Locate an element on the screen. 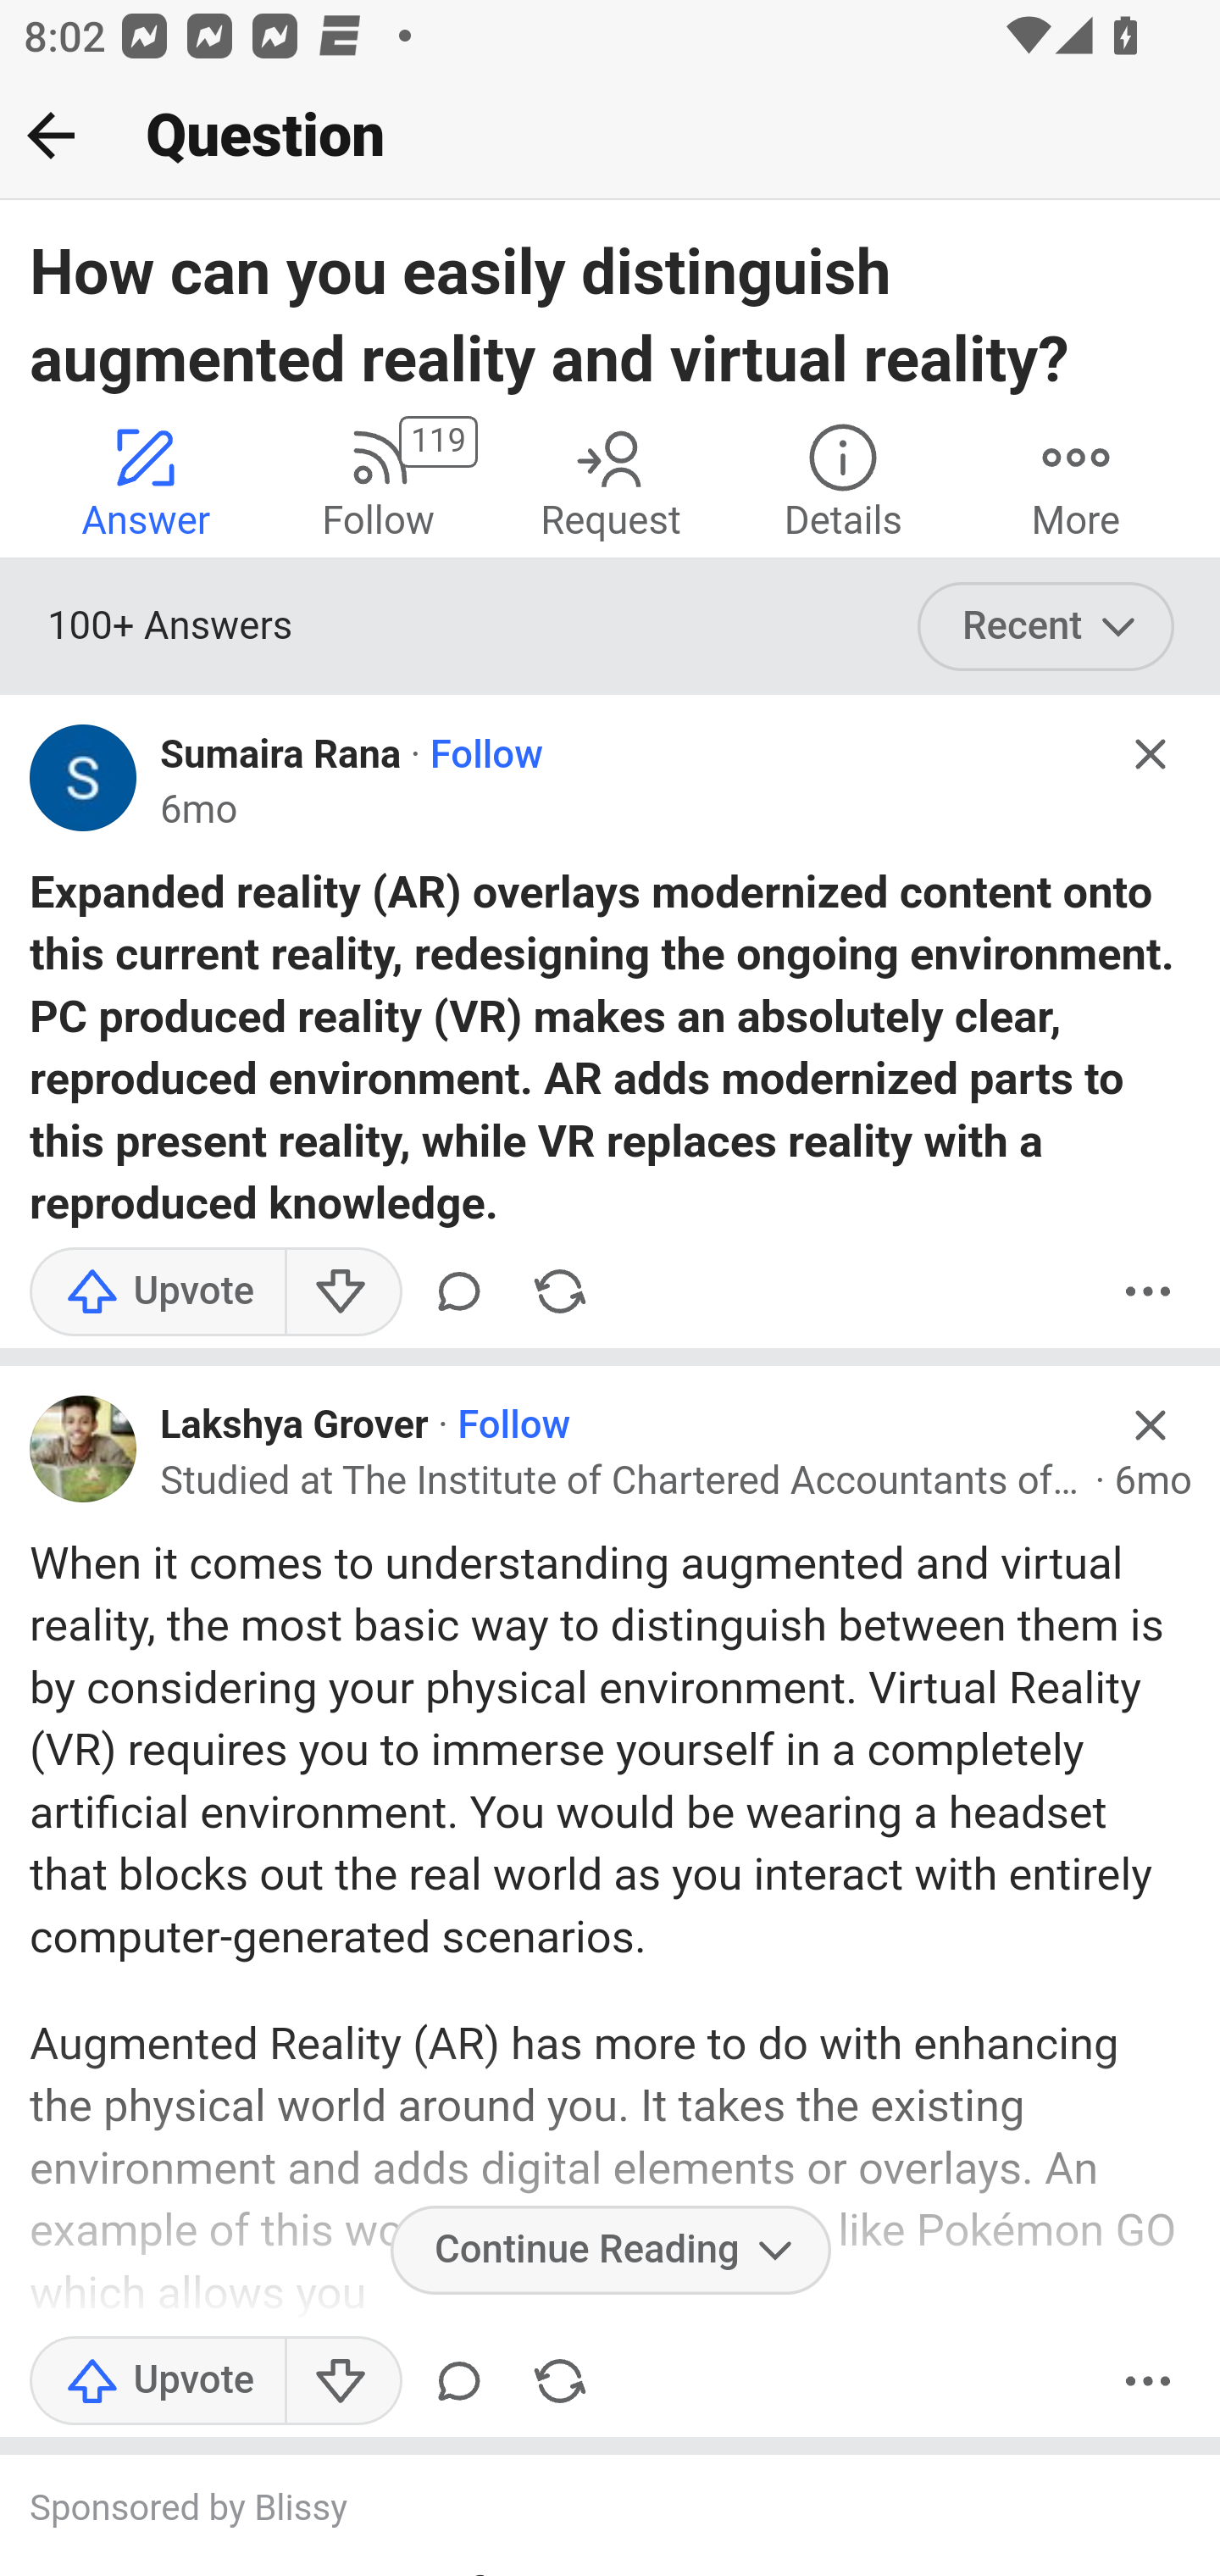 The width and height of the screenshot is (1220, 2576). Back Question is located at coordinates (610, 136).